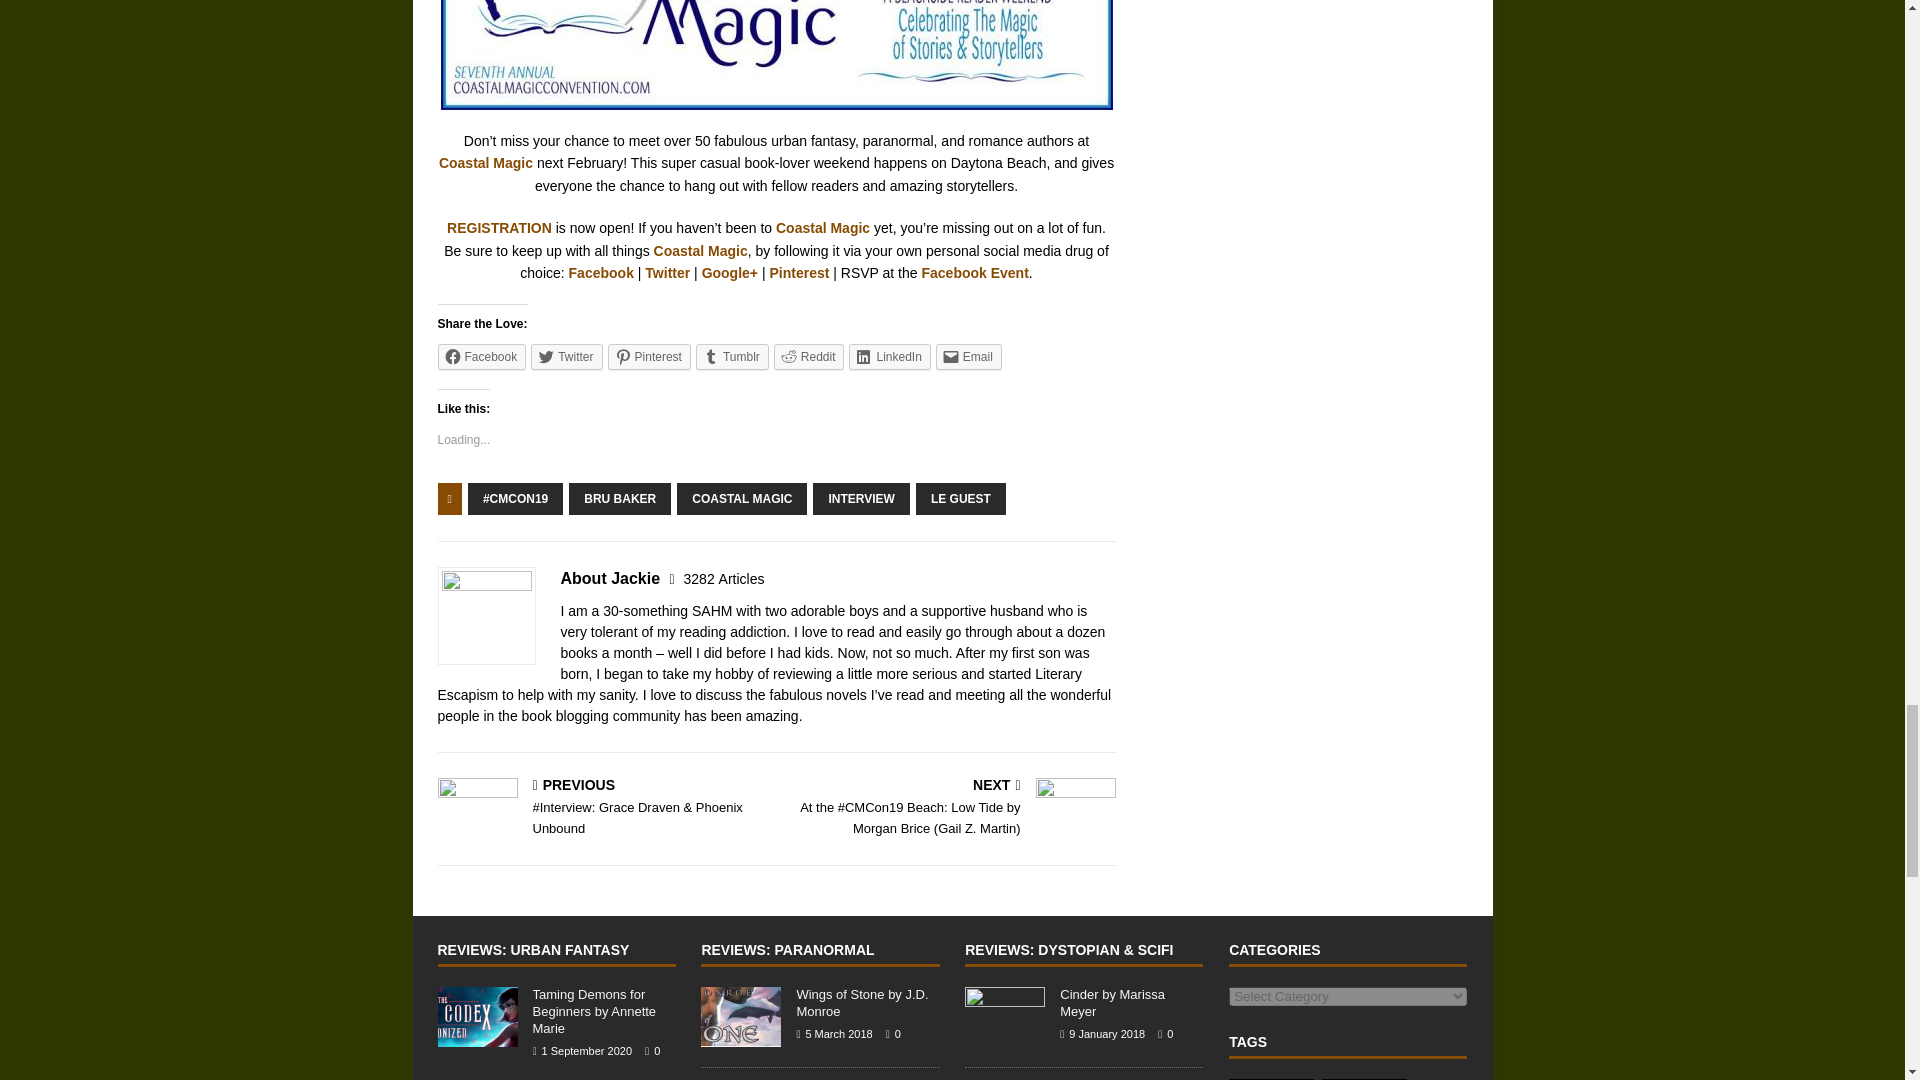  Describe the element at coordinates (650, 357) in the screenshot. I see `Click to share on Pinterest` at that location.